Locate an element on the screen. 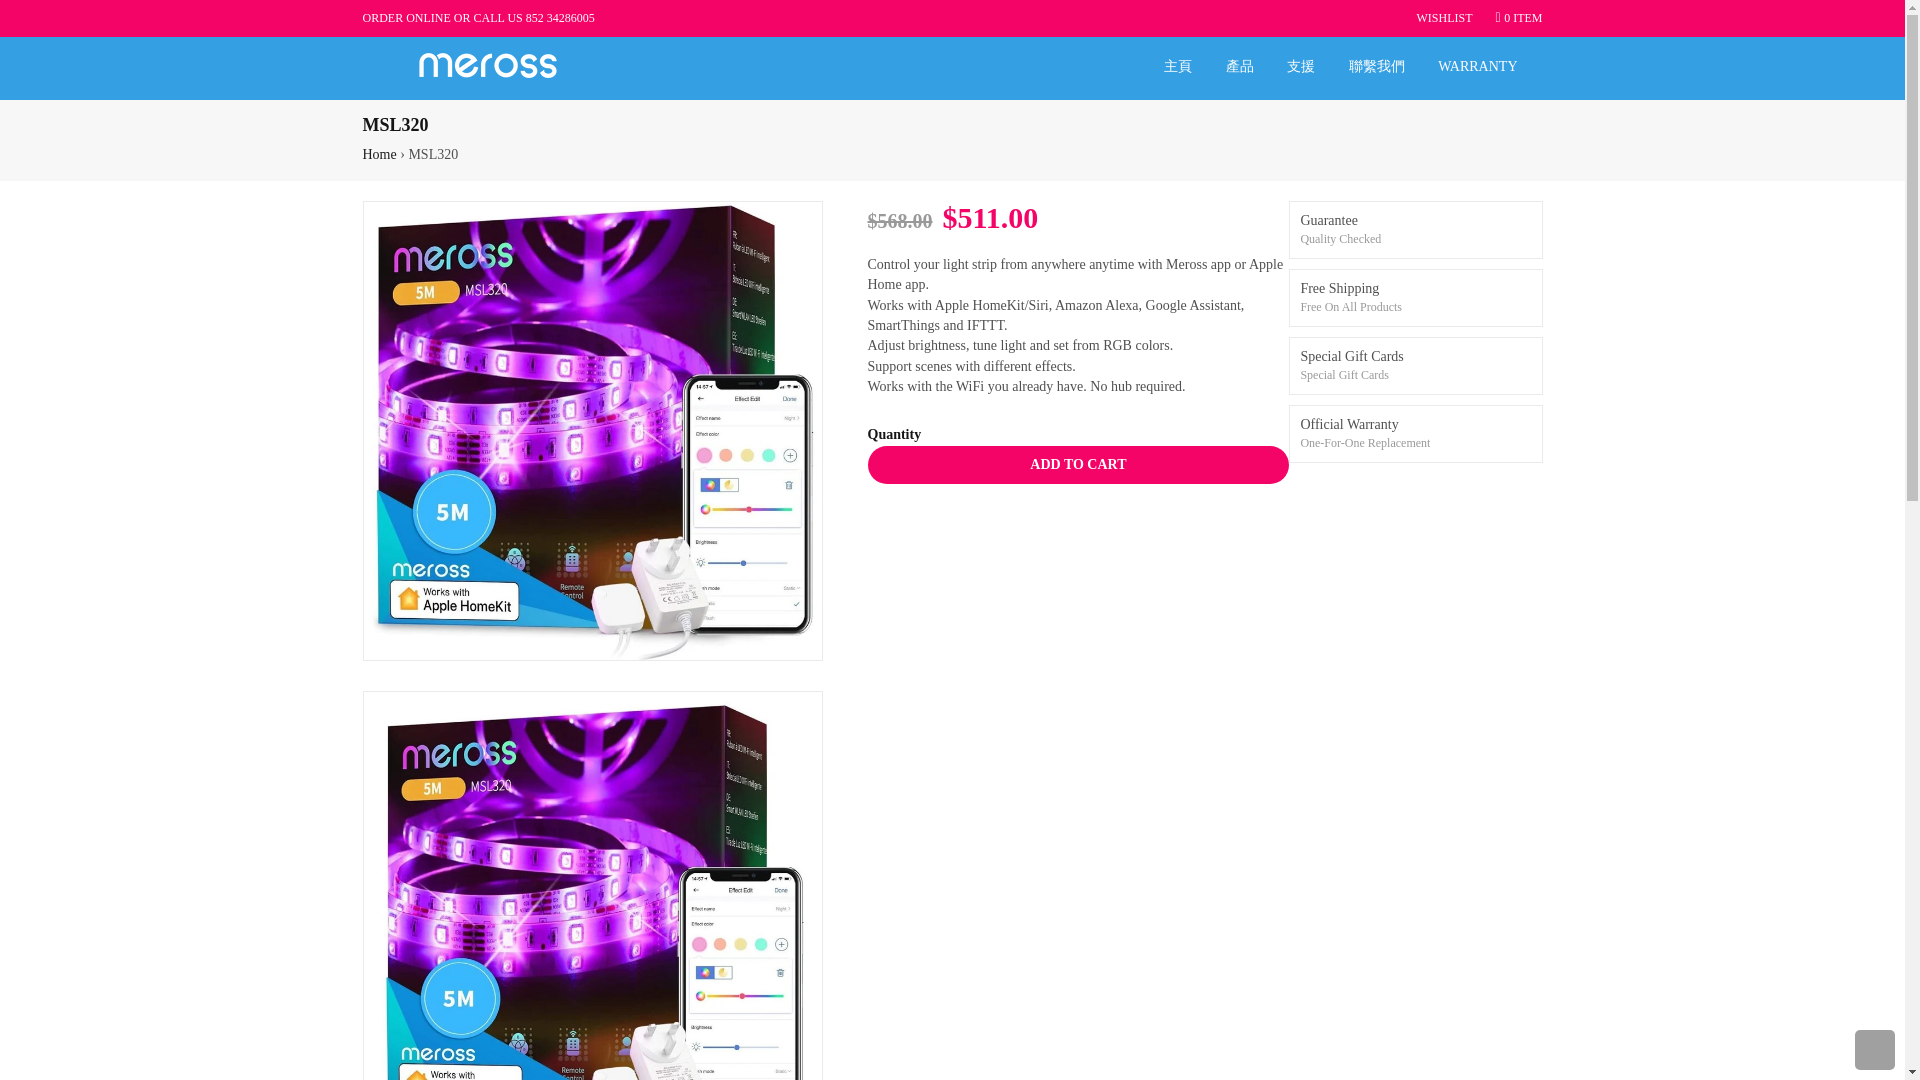 Image resolution: width=1920 pixels, height=1080 pixels. Scroll to Top is located at coordinates (1874, 1050).